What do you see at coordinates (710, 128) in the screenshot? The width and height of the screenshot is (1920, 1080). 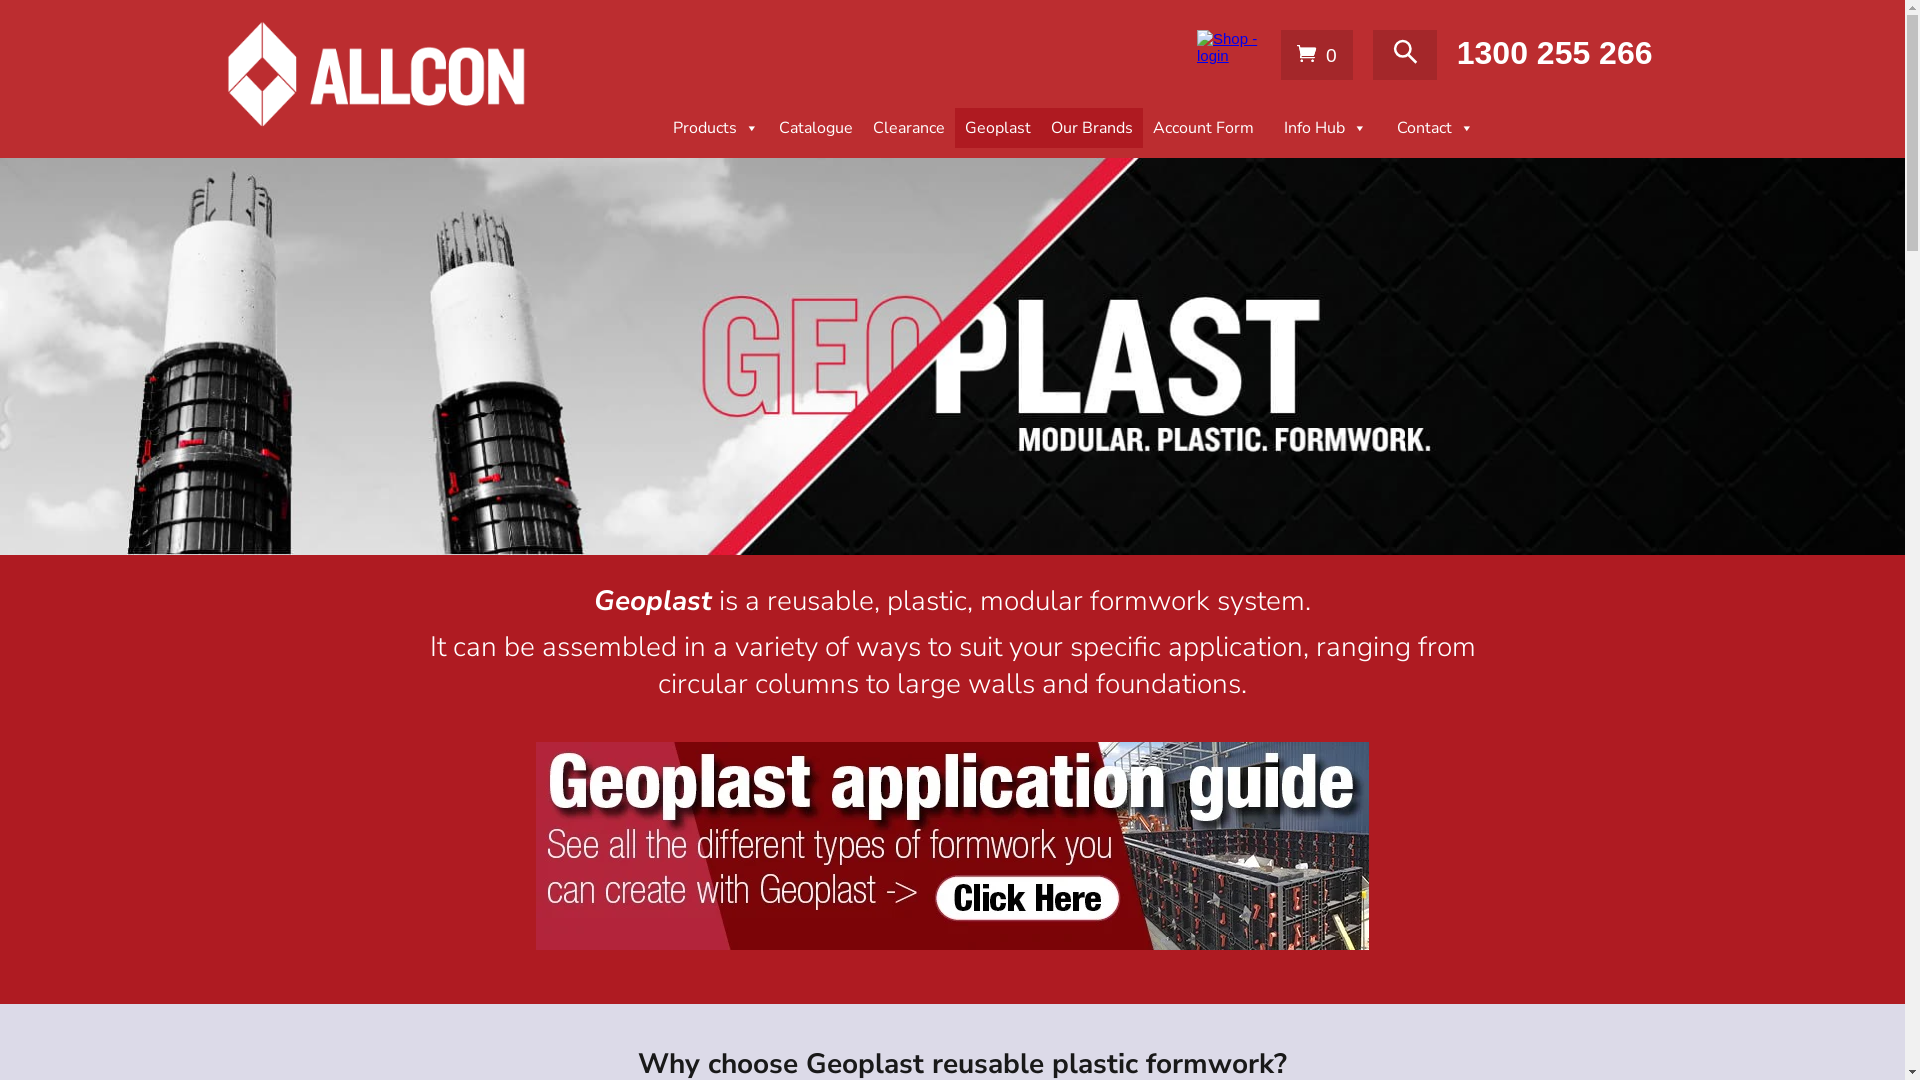 I see `Products` at bounding box center [710, 128].